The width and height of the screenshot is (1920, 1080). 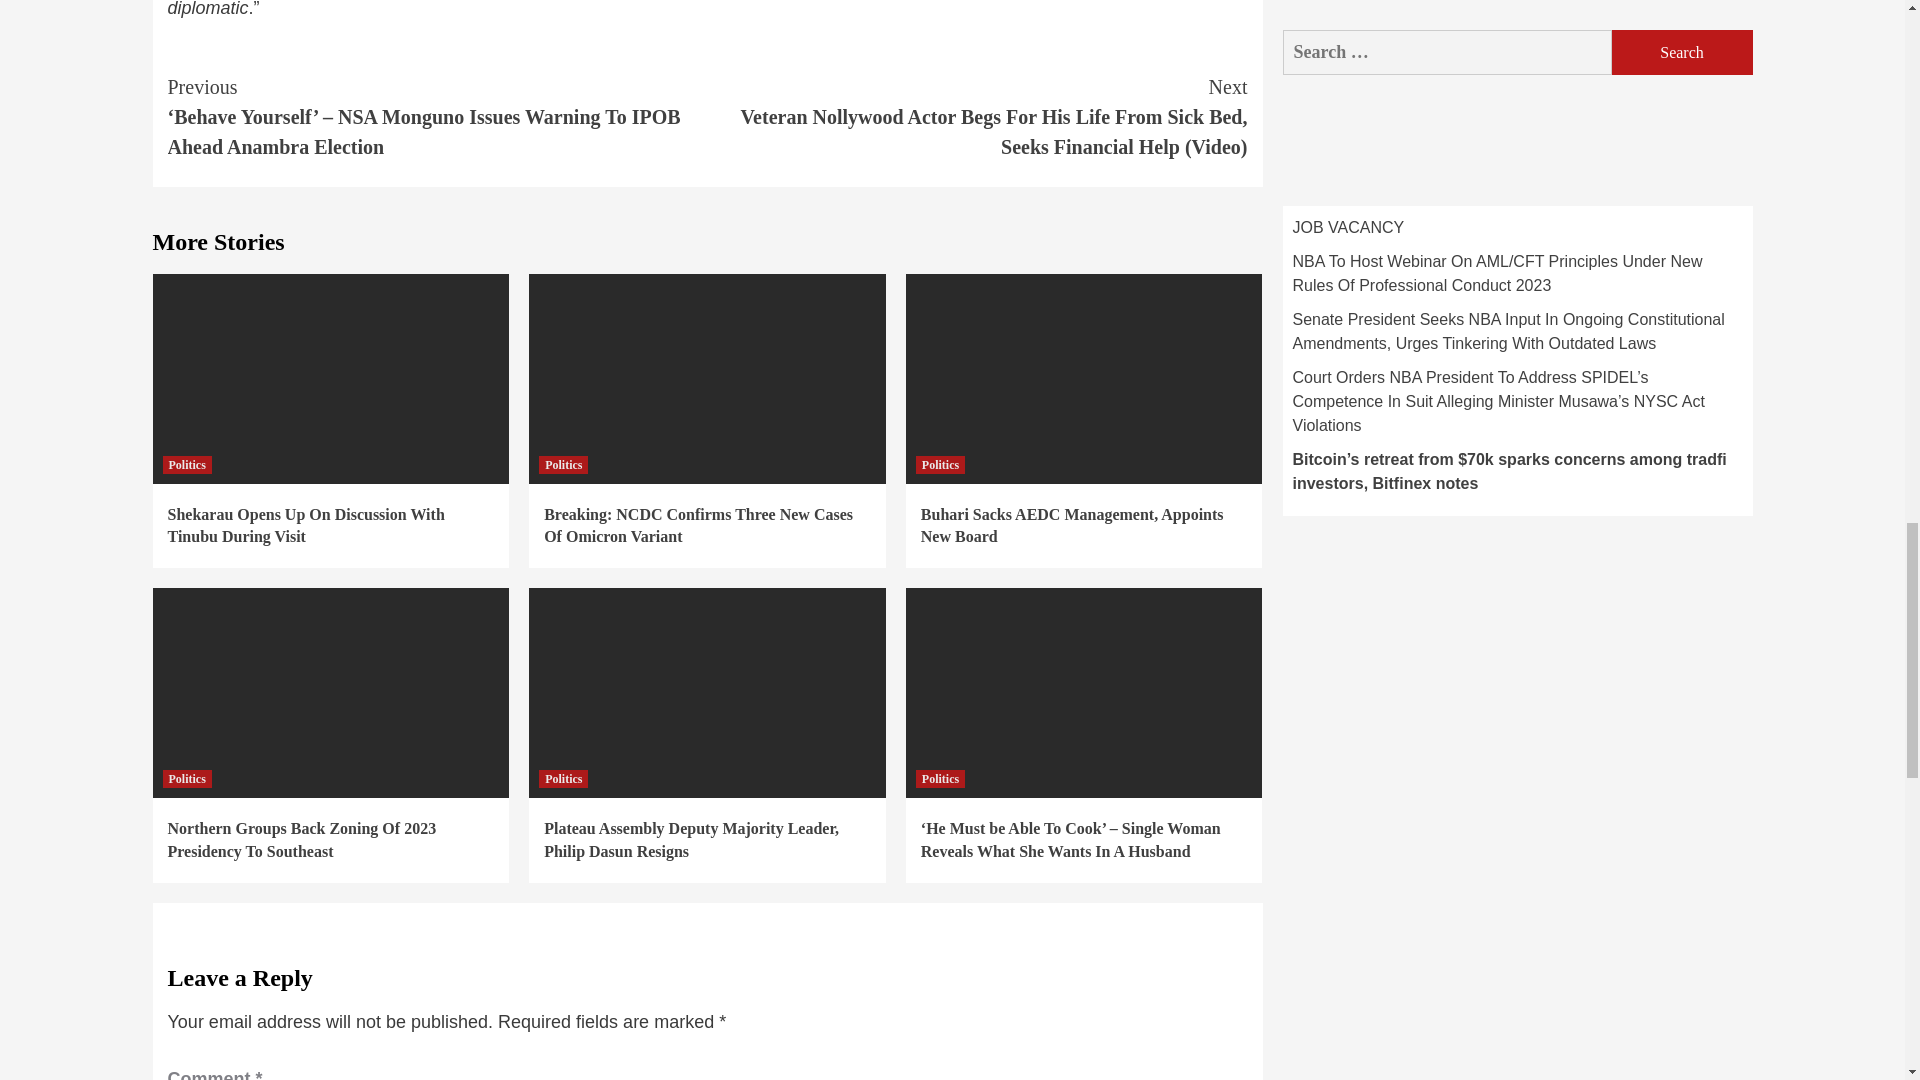 I want to click on Breaking: NCDC Confirms Three New Cases Of Omicron Variant, so click(x=698, y=526).